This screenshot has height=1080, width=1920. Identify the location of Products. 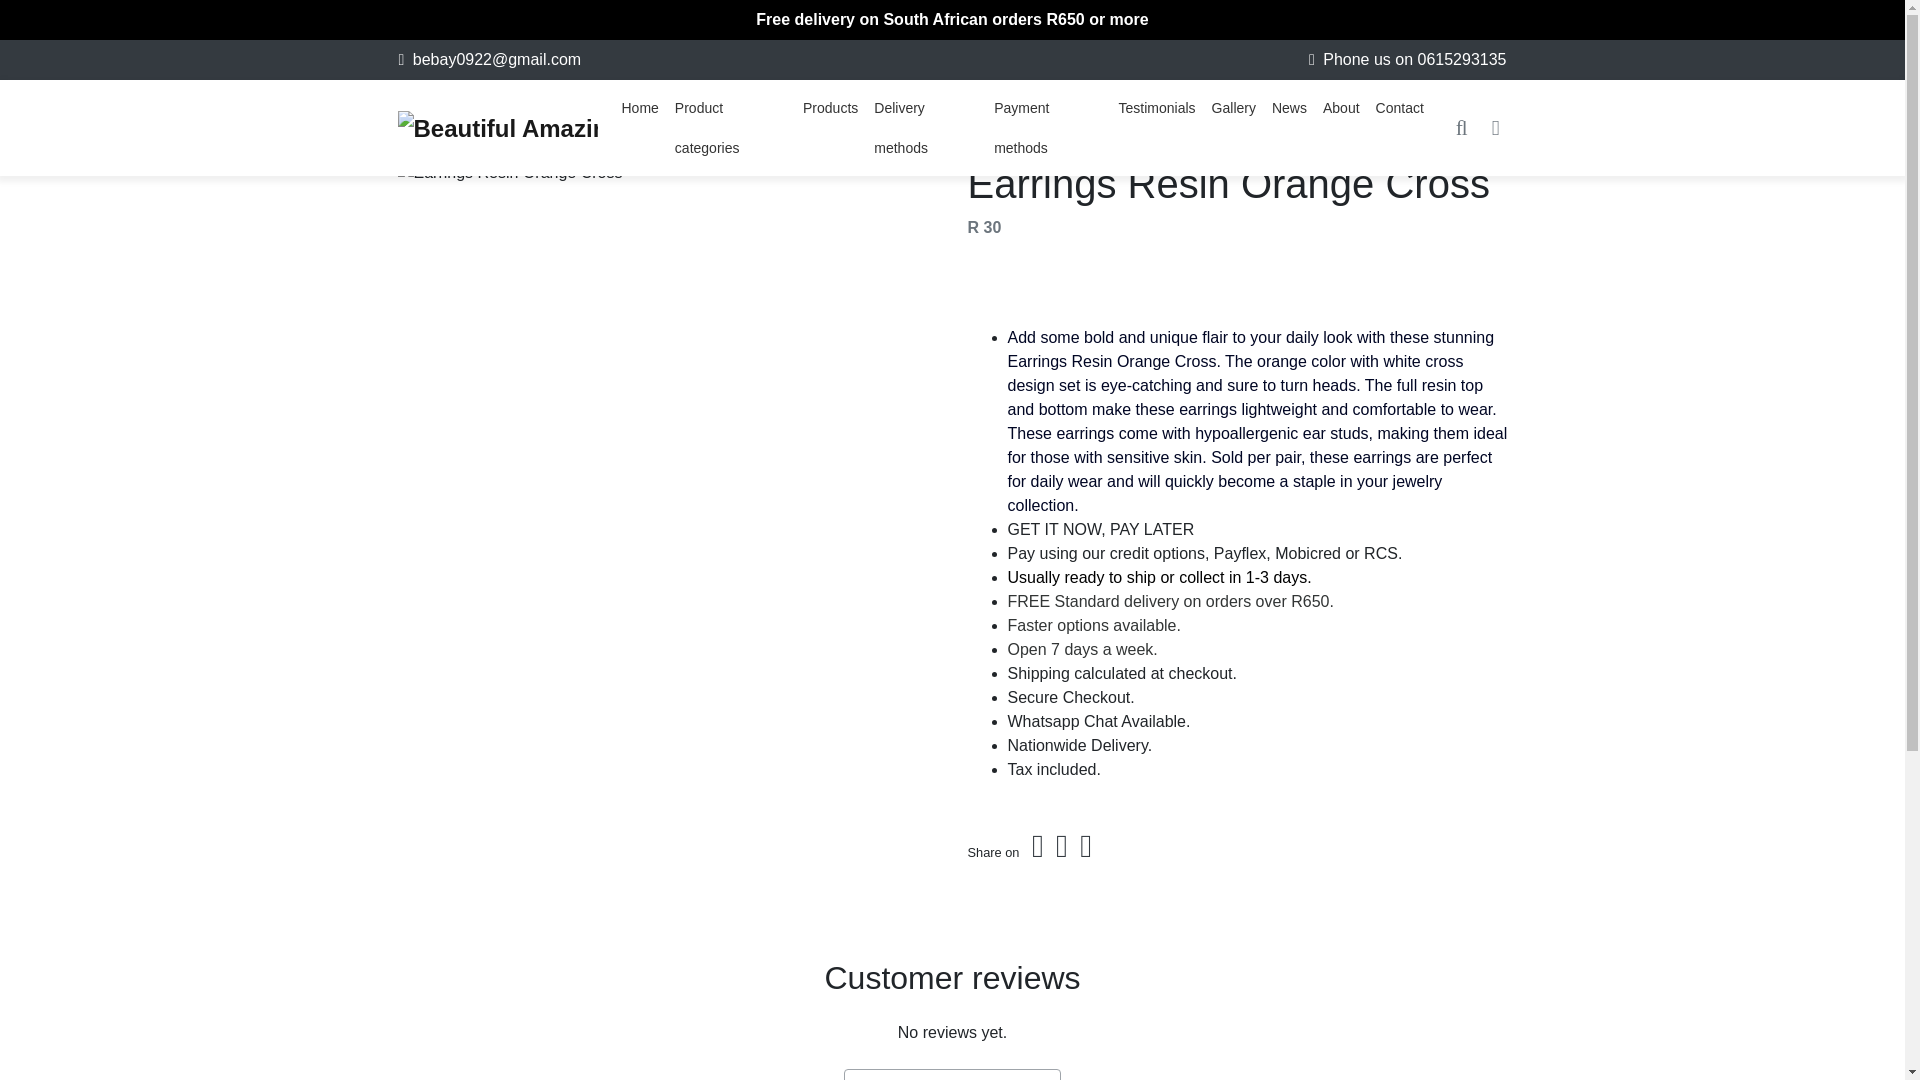
(830, 108).